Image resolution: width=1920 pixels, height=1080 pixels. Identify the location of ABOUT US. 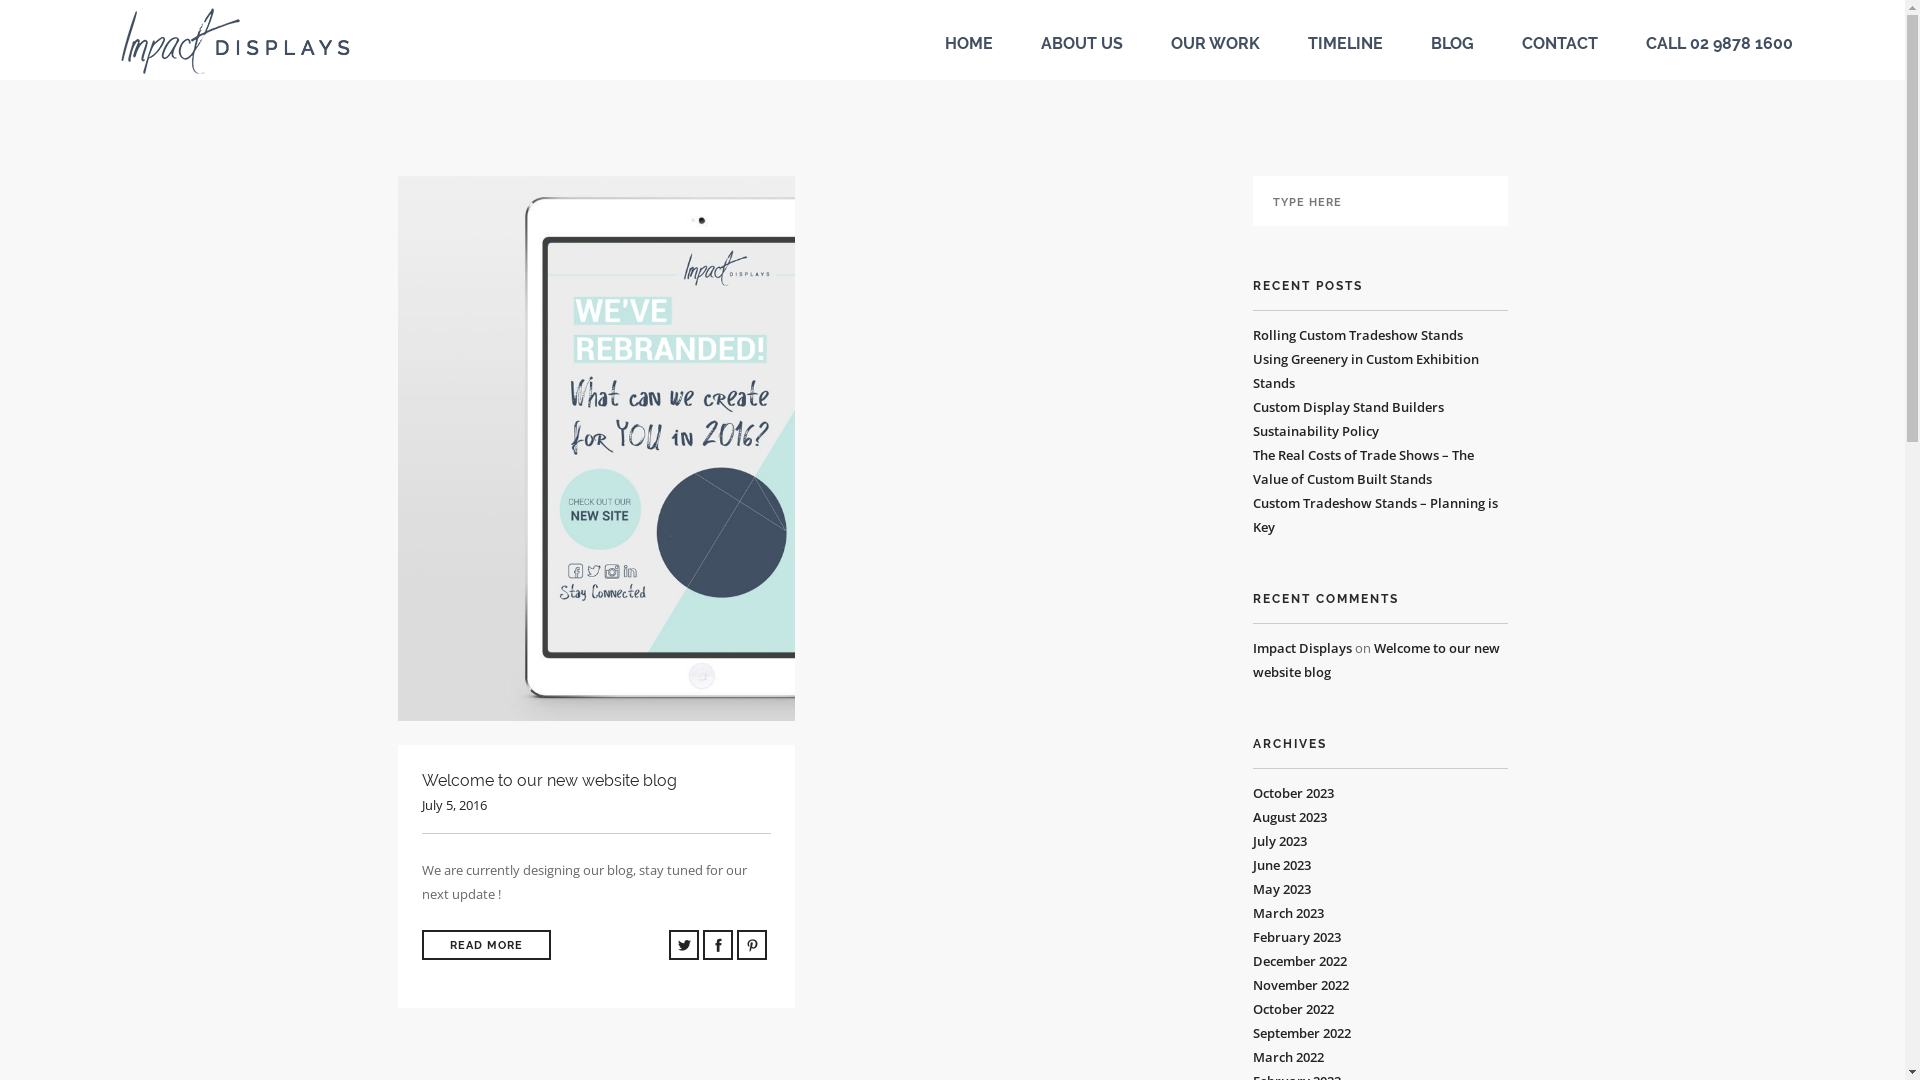
(1081, 44).